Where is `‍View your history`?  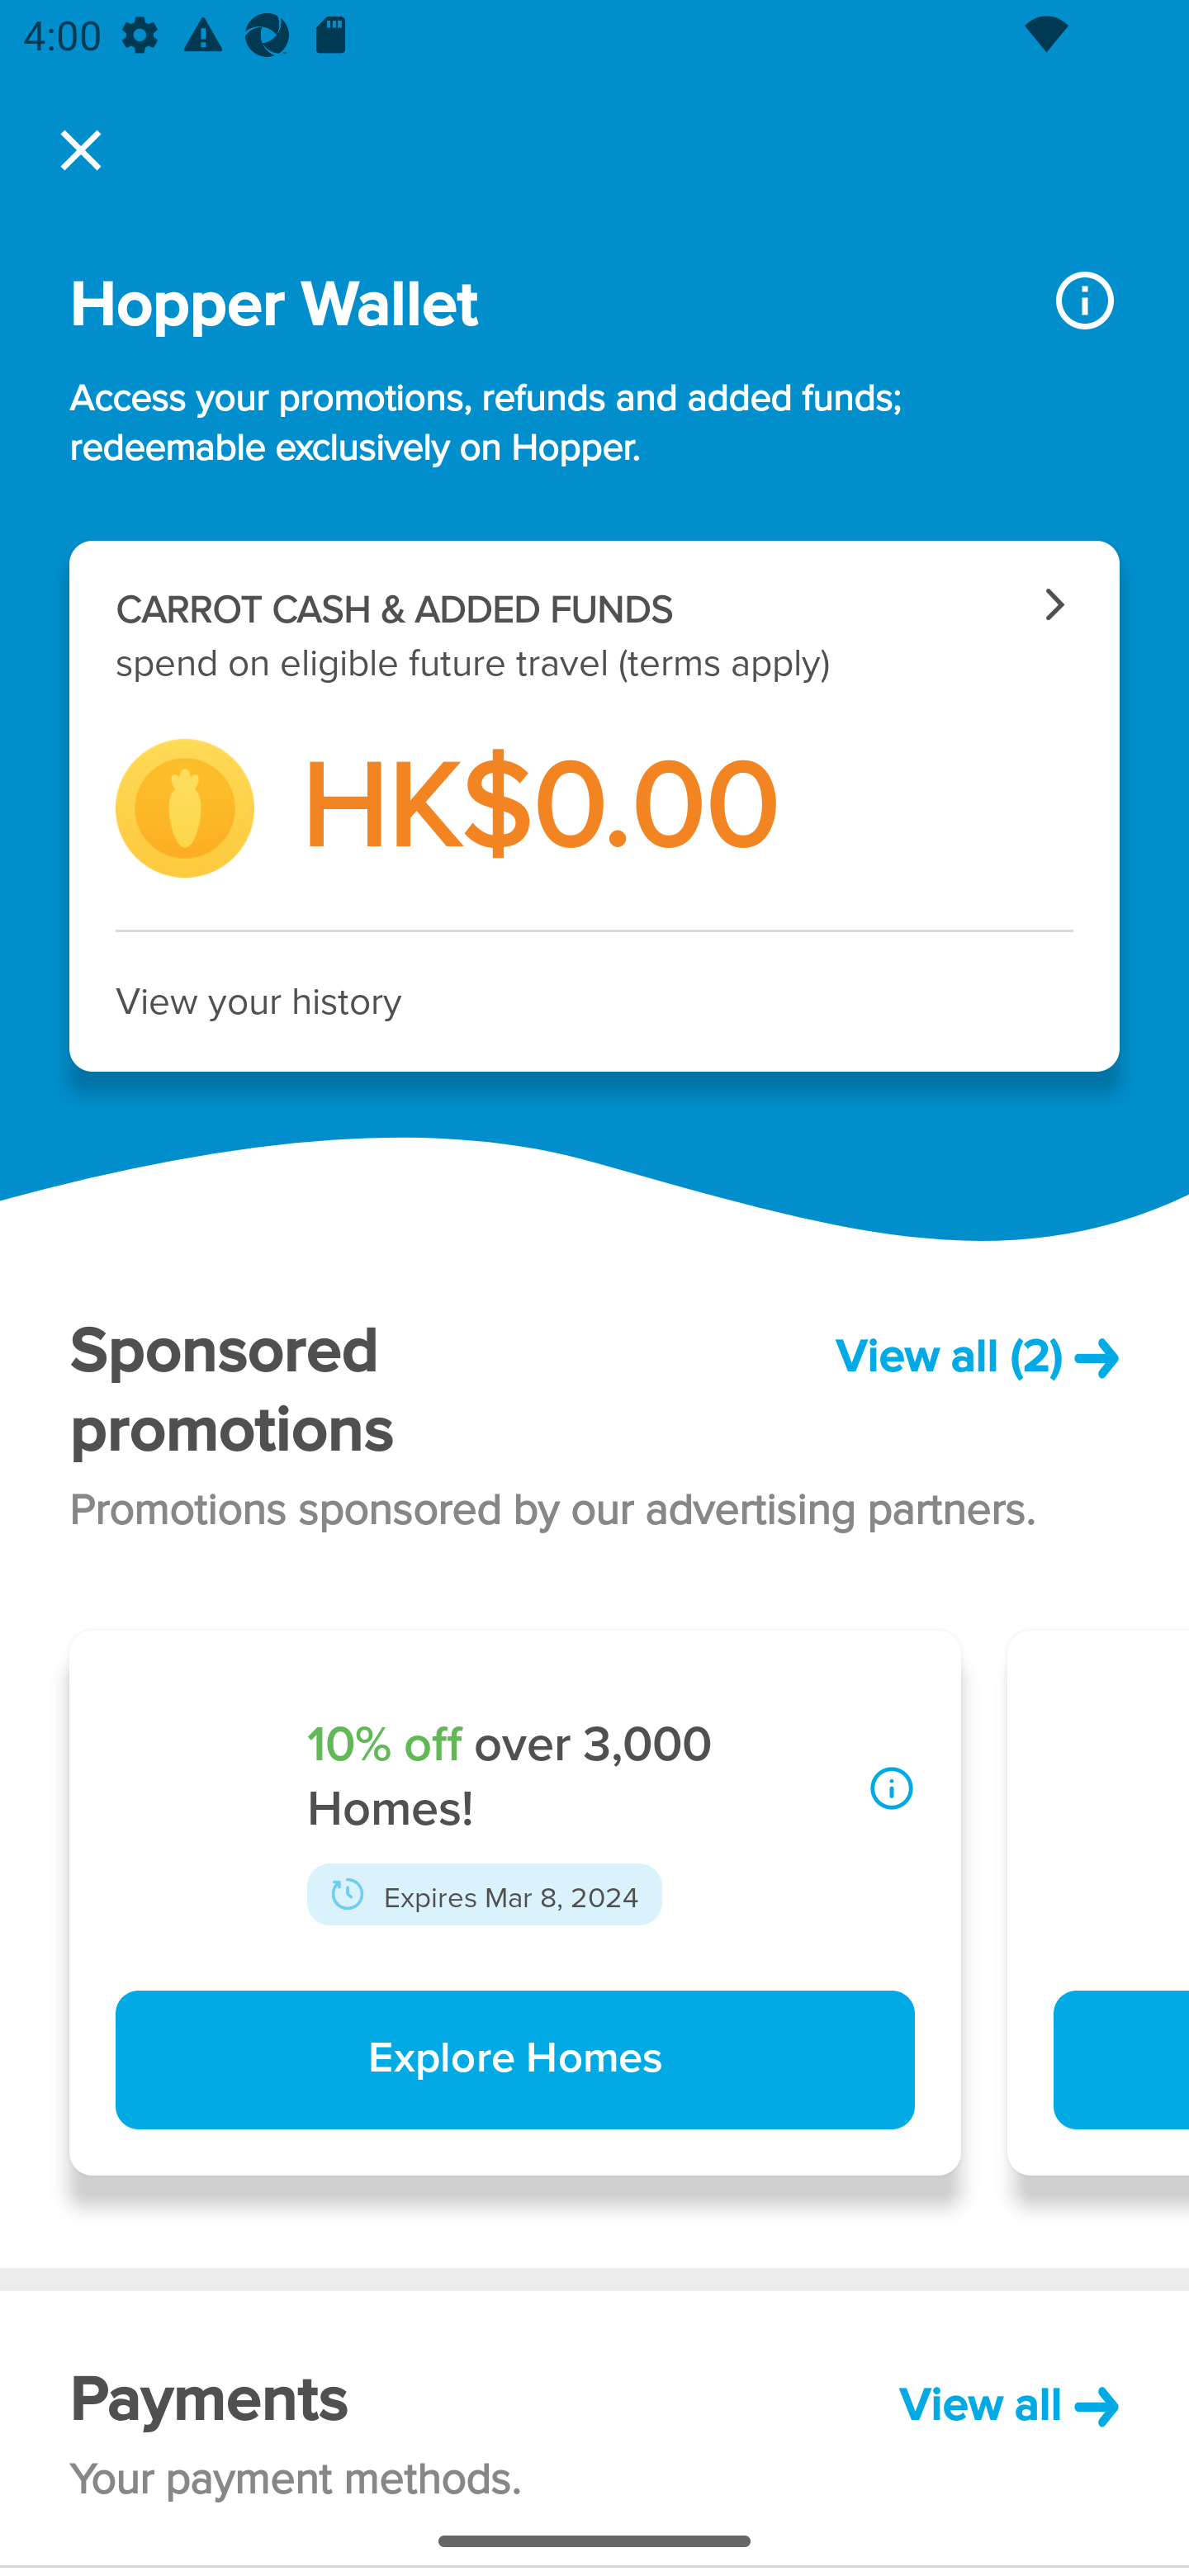 ‍View your history is located at coordinates (594, 1002).